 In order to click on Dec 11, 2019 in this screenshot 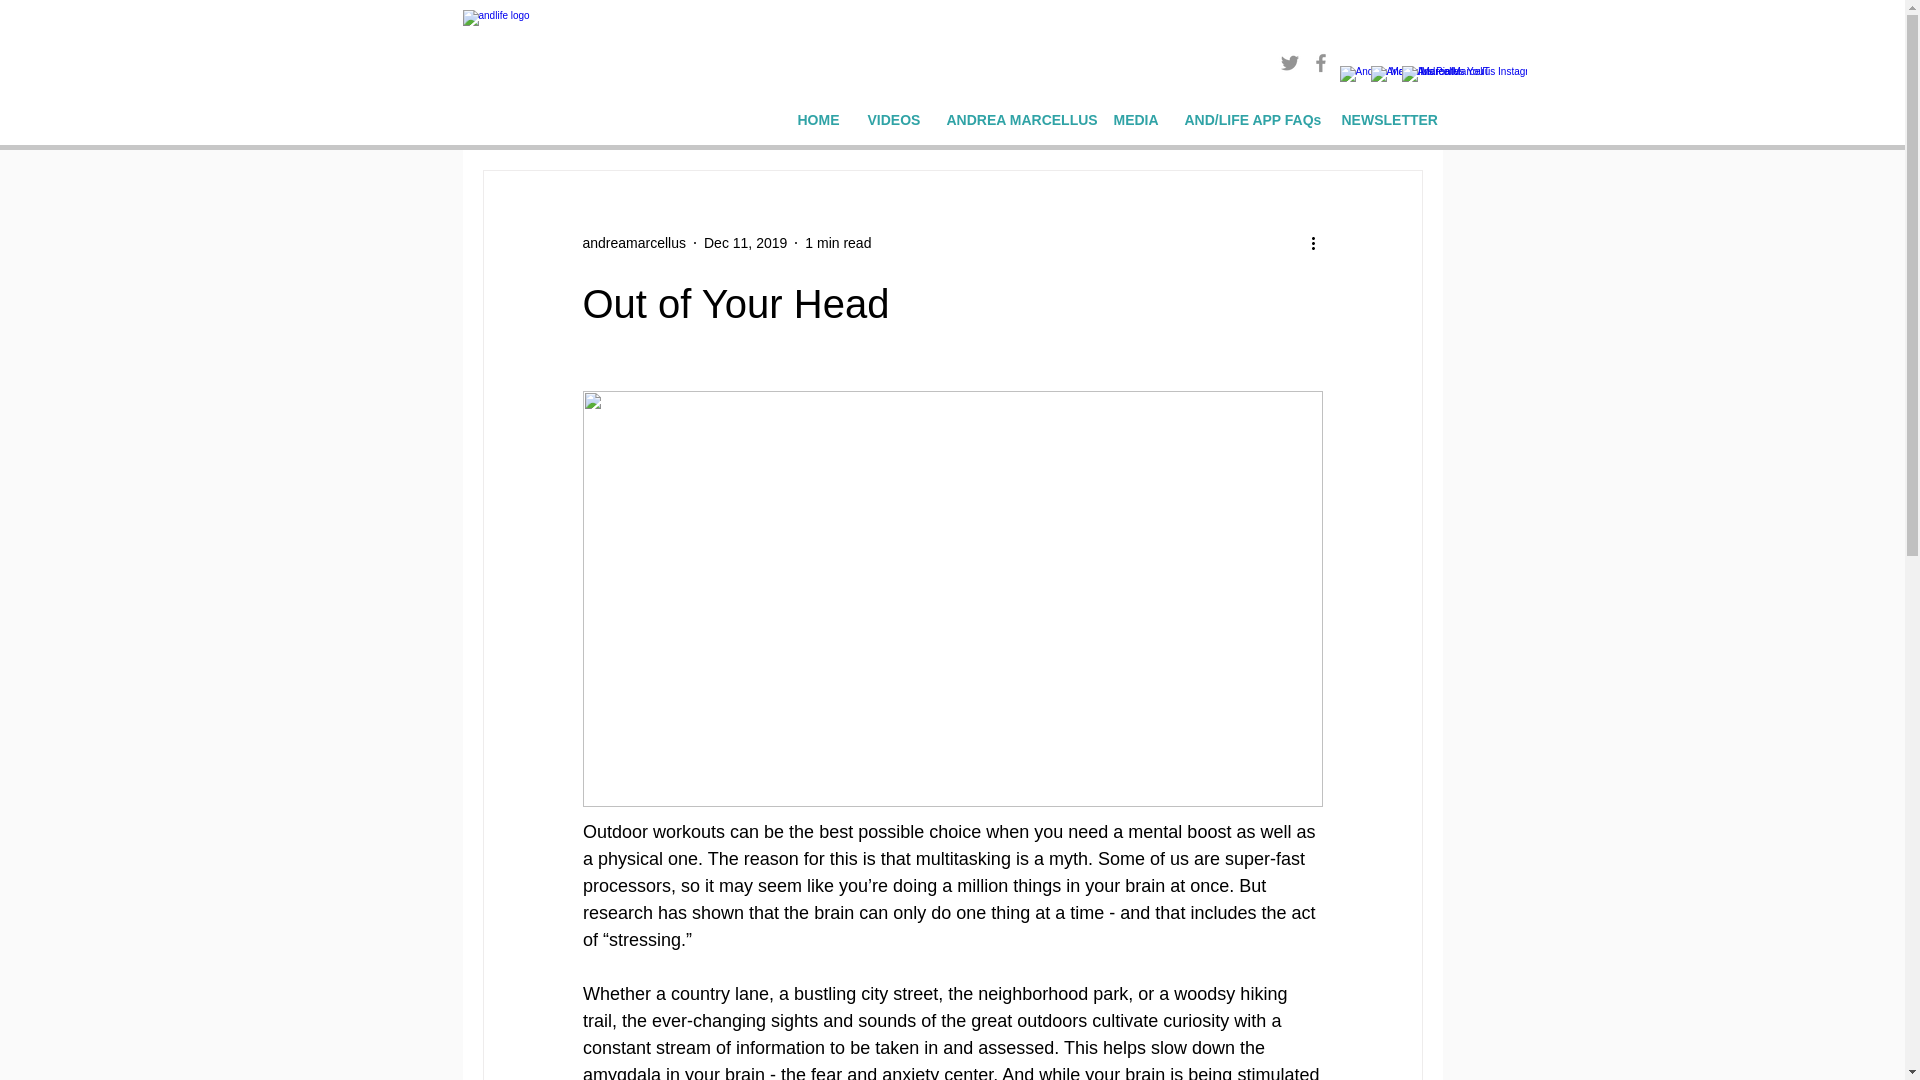, I will do `click(746, 242)`.